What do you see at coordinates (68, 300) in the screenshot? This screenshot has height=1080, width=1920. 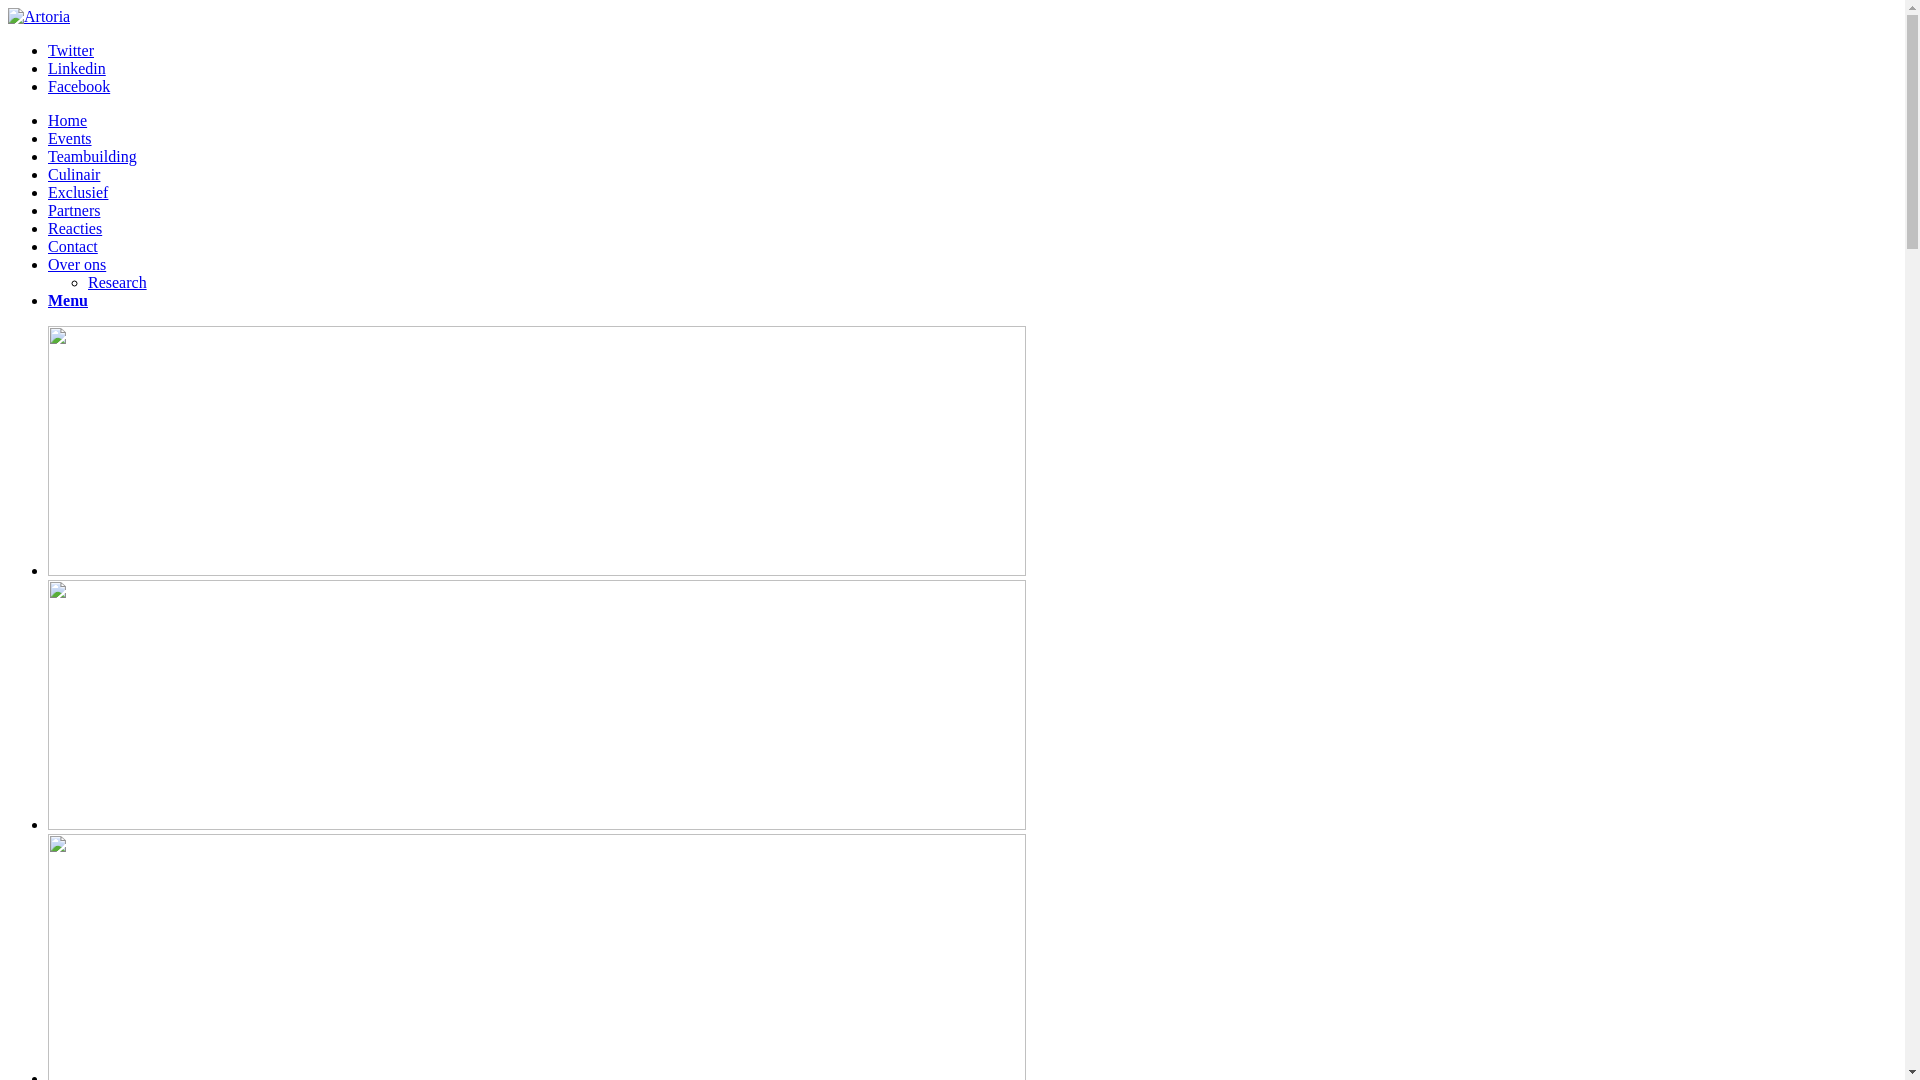 I see `Menu` at bounding box center [68, 300].